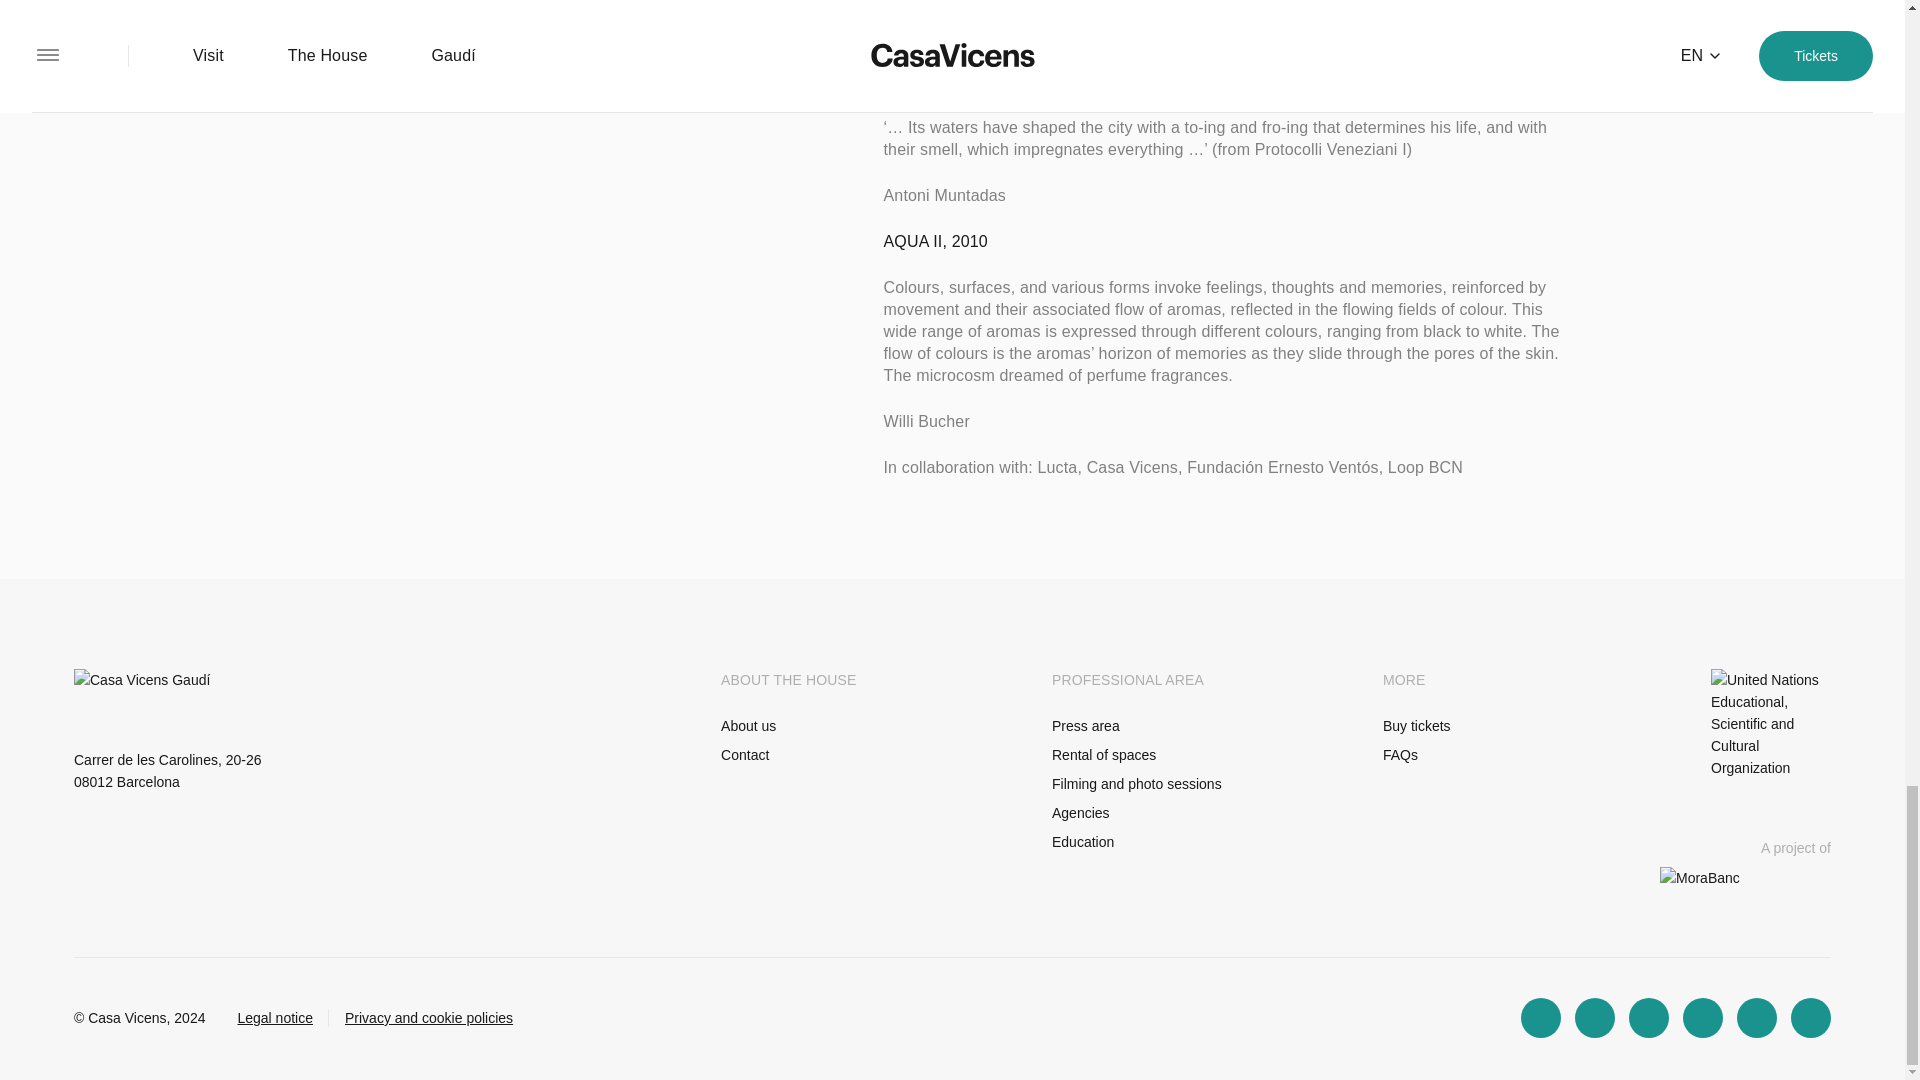 The image size is (1920, 1080). I want to click on Legal notice, so click(274, 1018).